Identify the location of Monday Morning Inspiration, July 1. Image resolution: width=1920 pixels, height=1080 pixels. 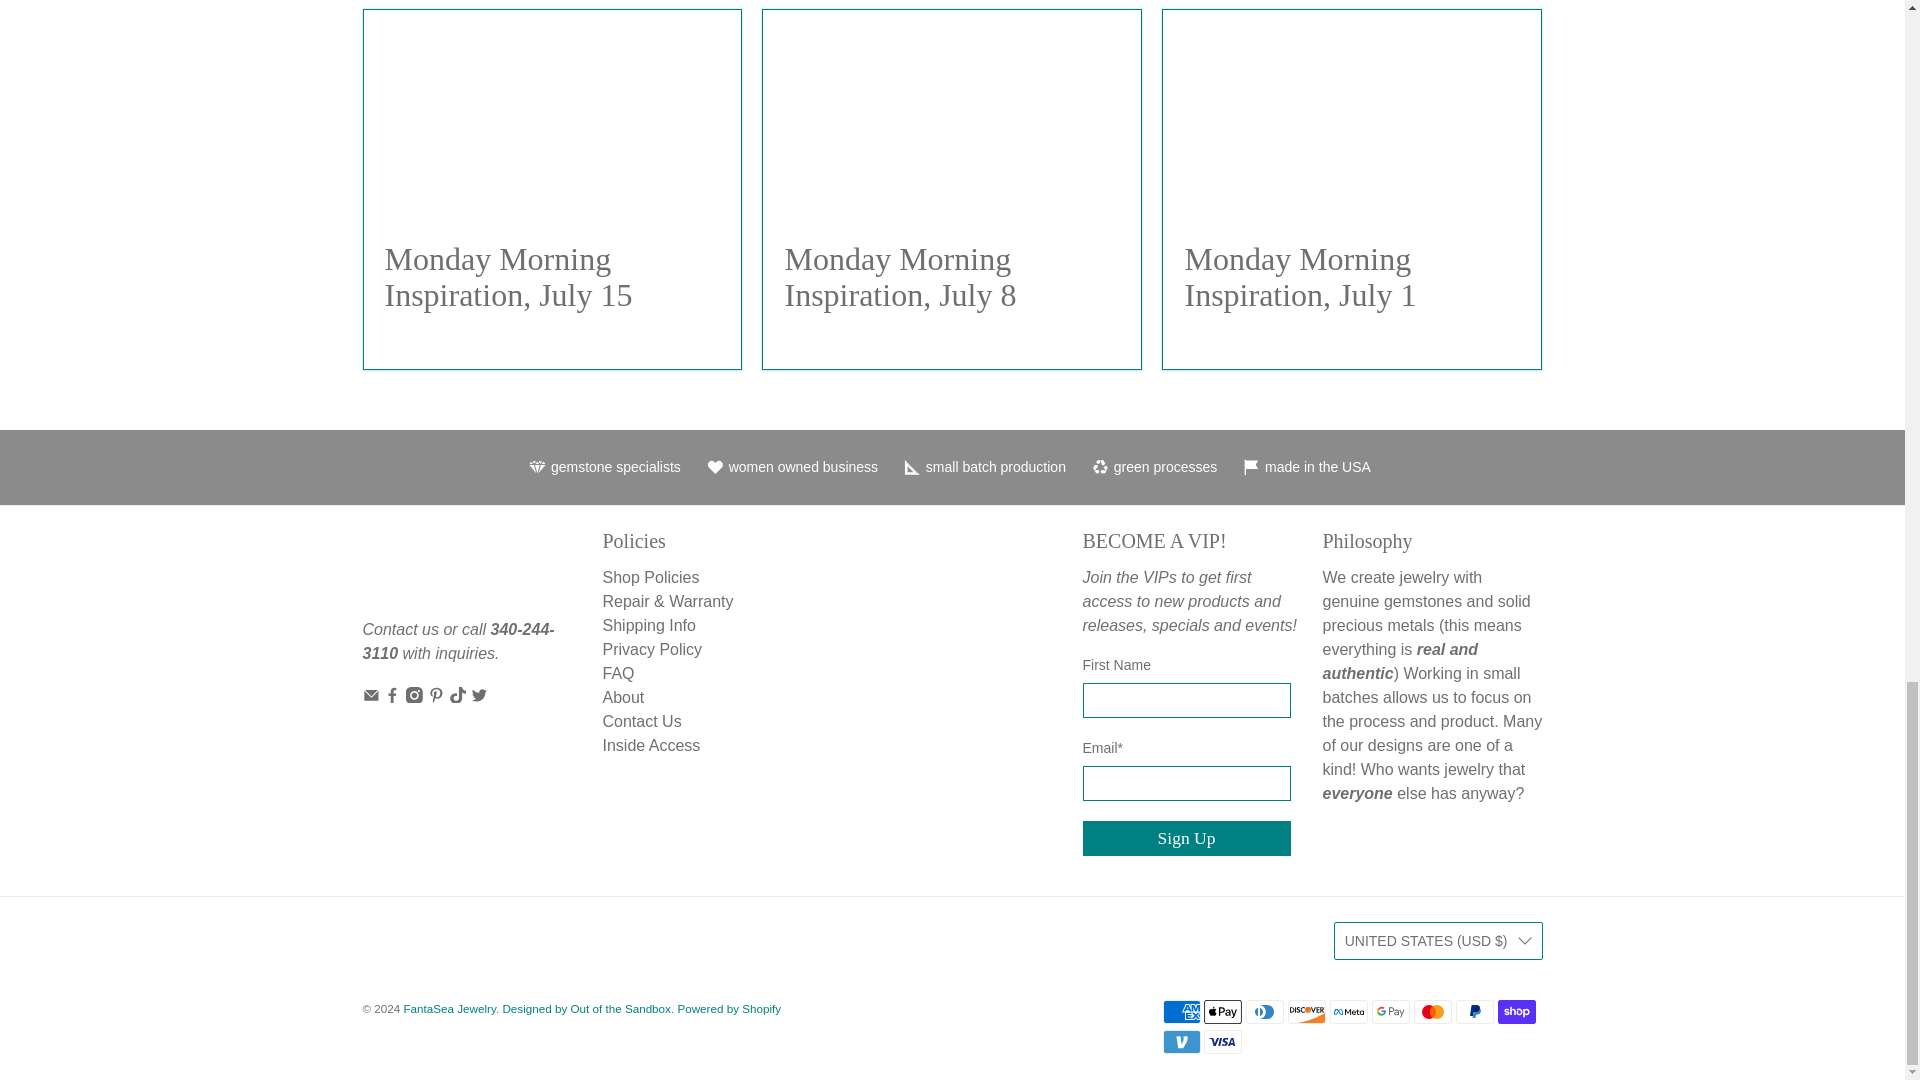
(1352, 114).